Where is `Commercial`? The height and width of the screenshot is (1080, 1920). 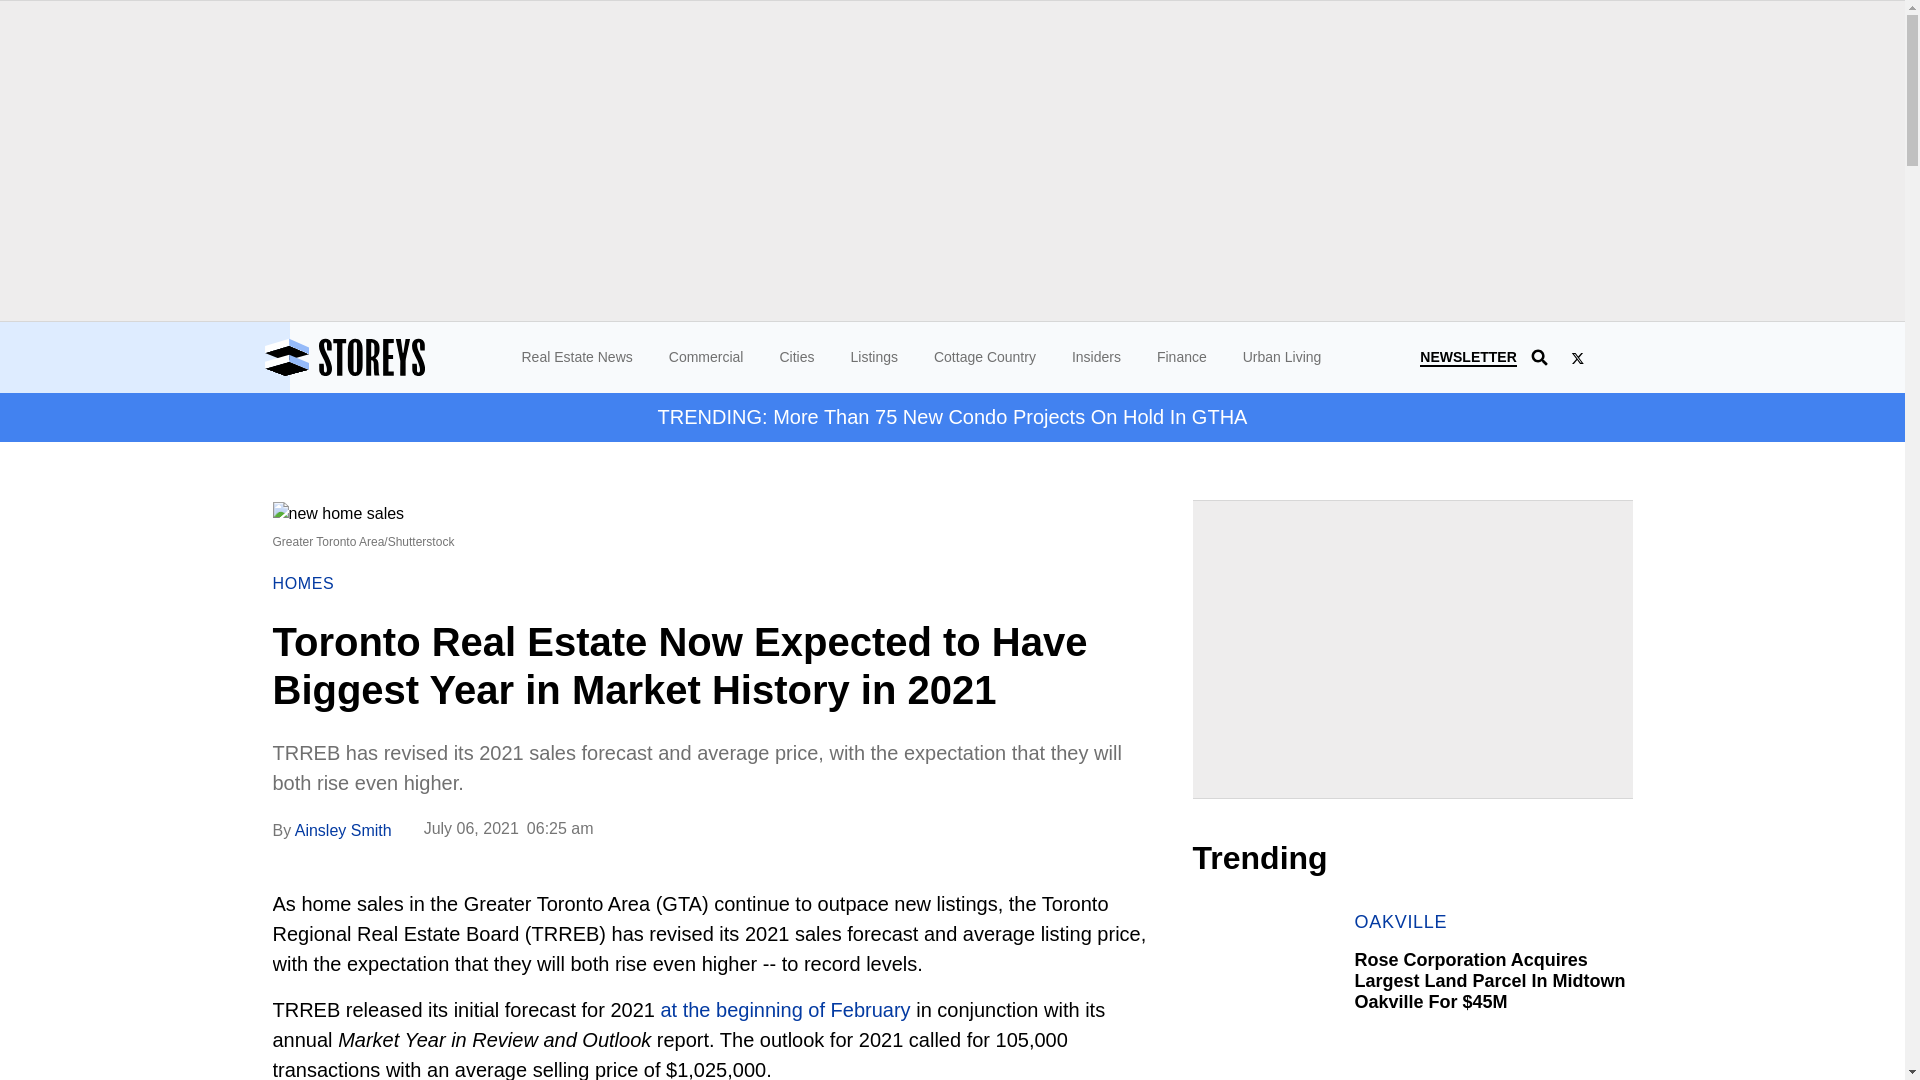
Commercial is located at coordinates (706, 356).